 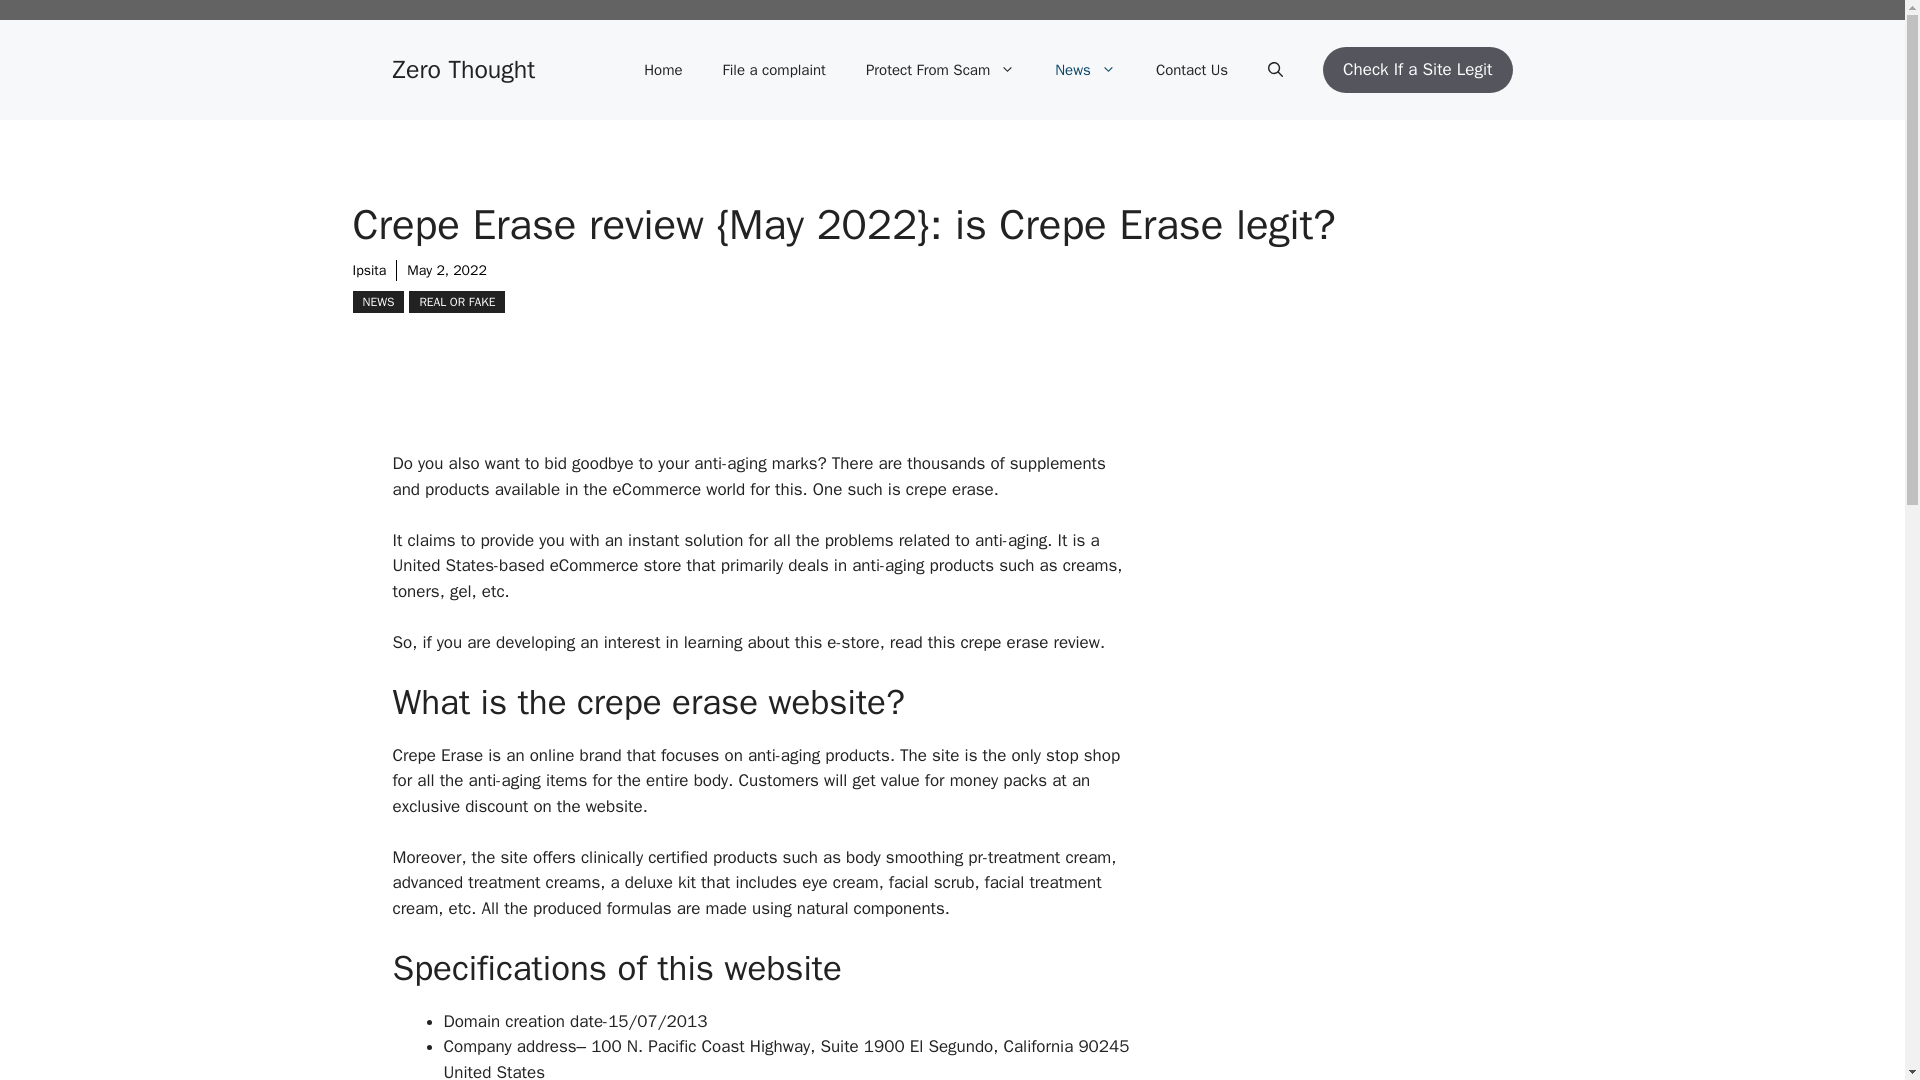 I want to click on File a complaint, so click(x=774, y=70).